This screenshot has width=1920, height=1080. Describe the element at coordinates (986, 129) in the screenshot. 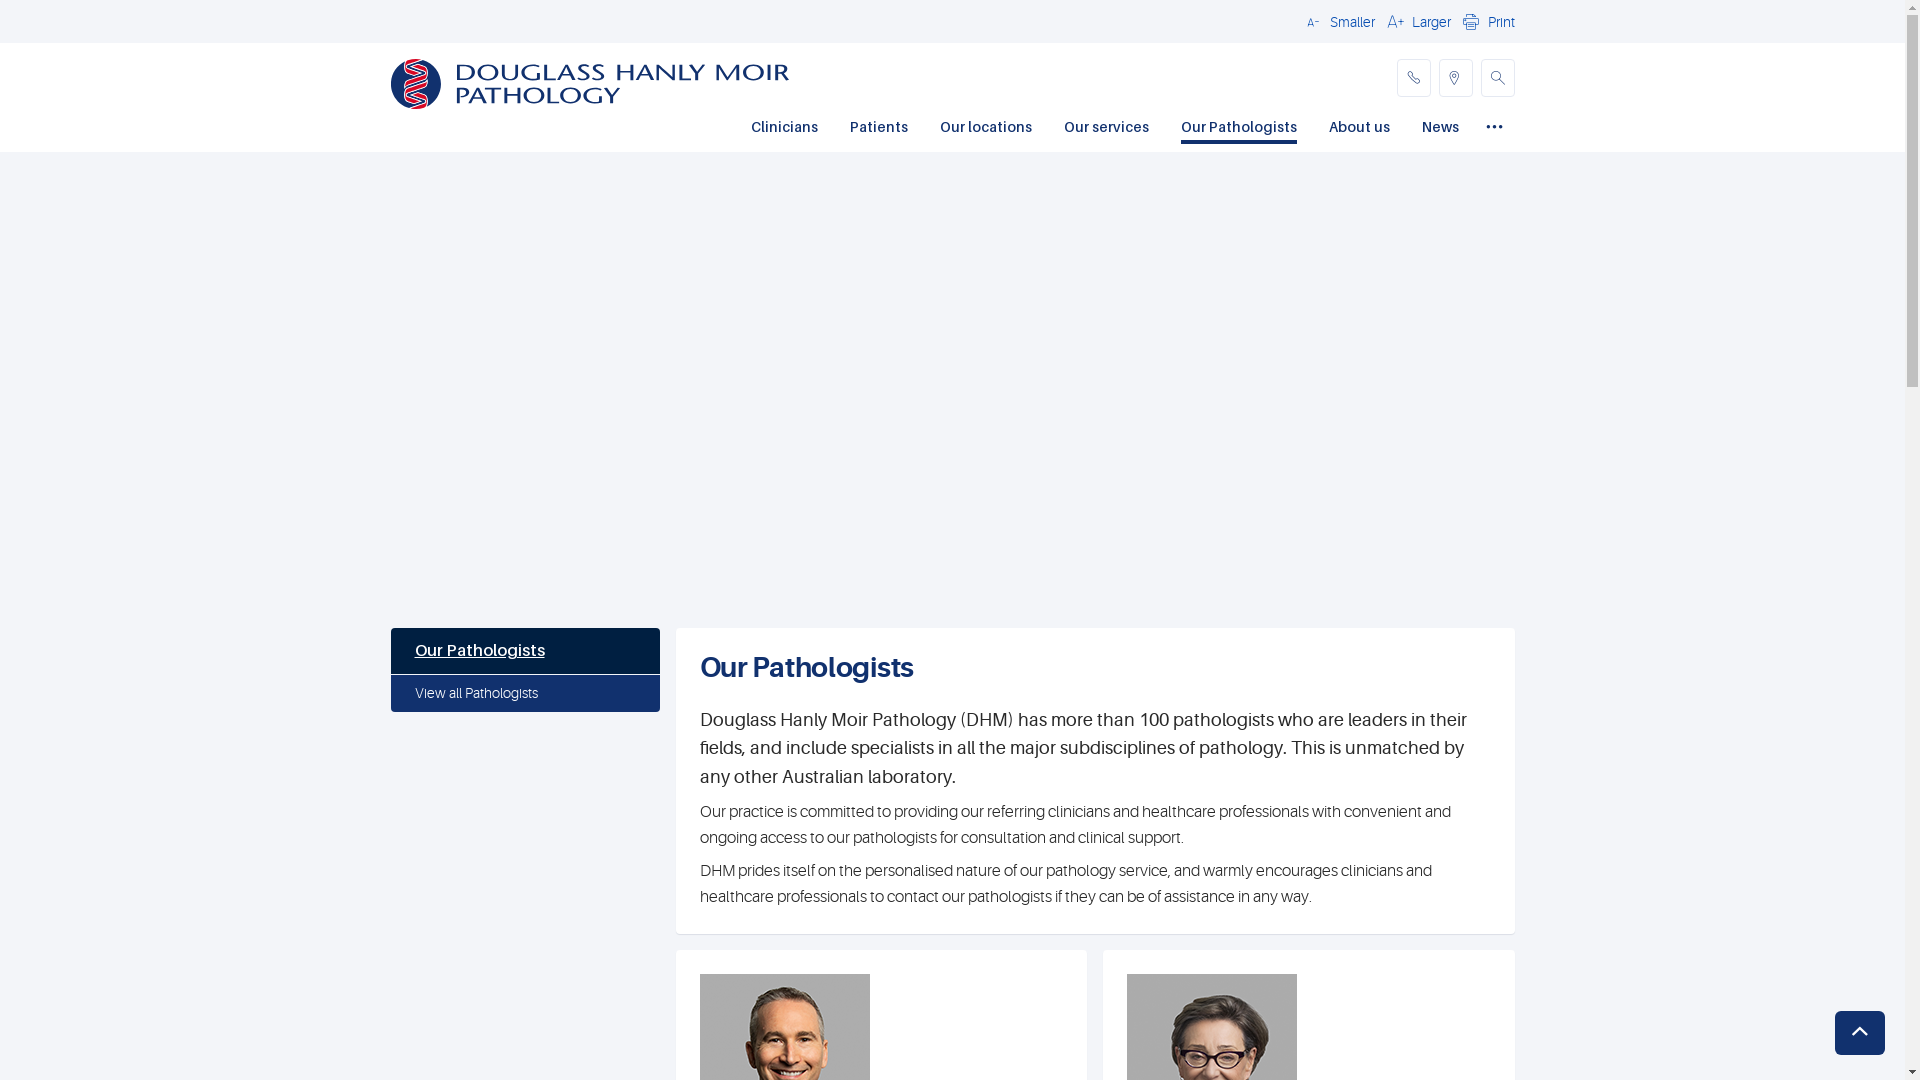

I see `Our locations` at that location.